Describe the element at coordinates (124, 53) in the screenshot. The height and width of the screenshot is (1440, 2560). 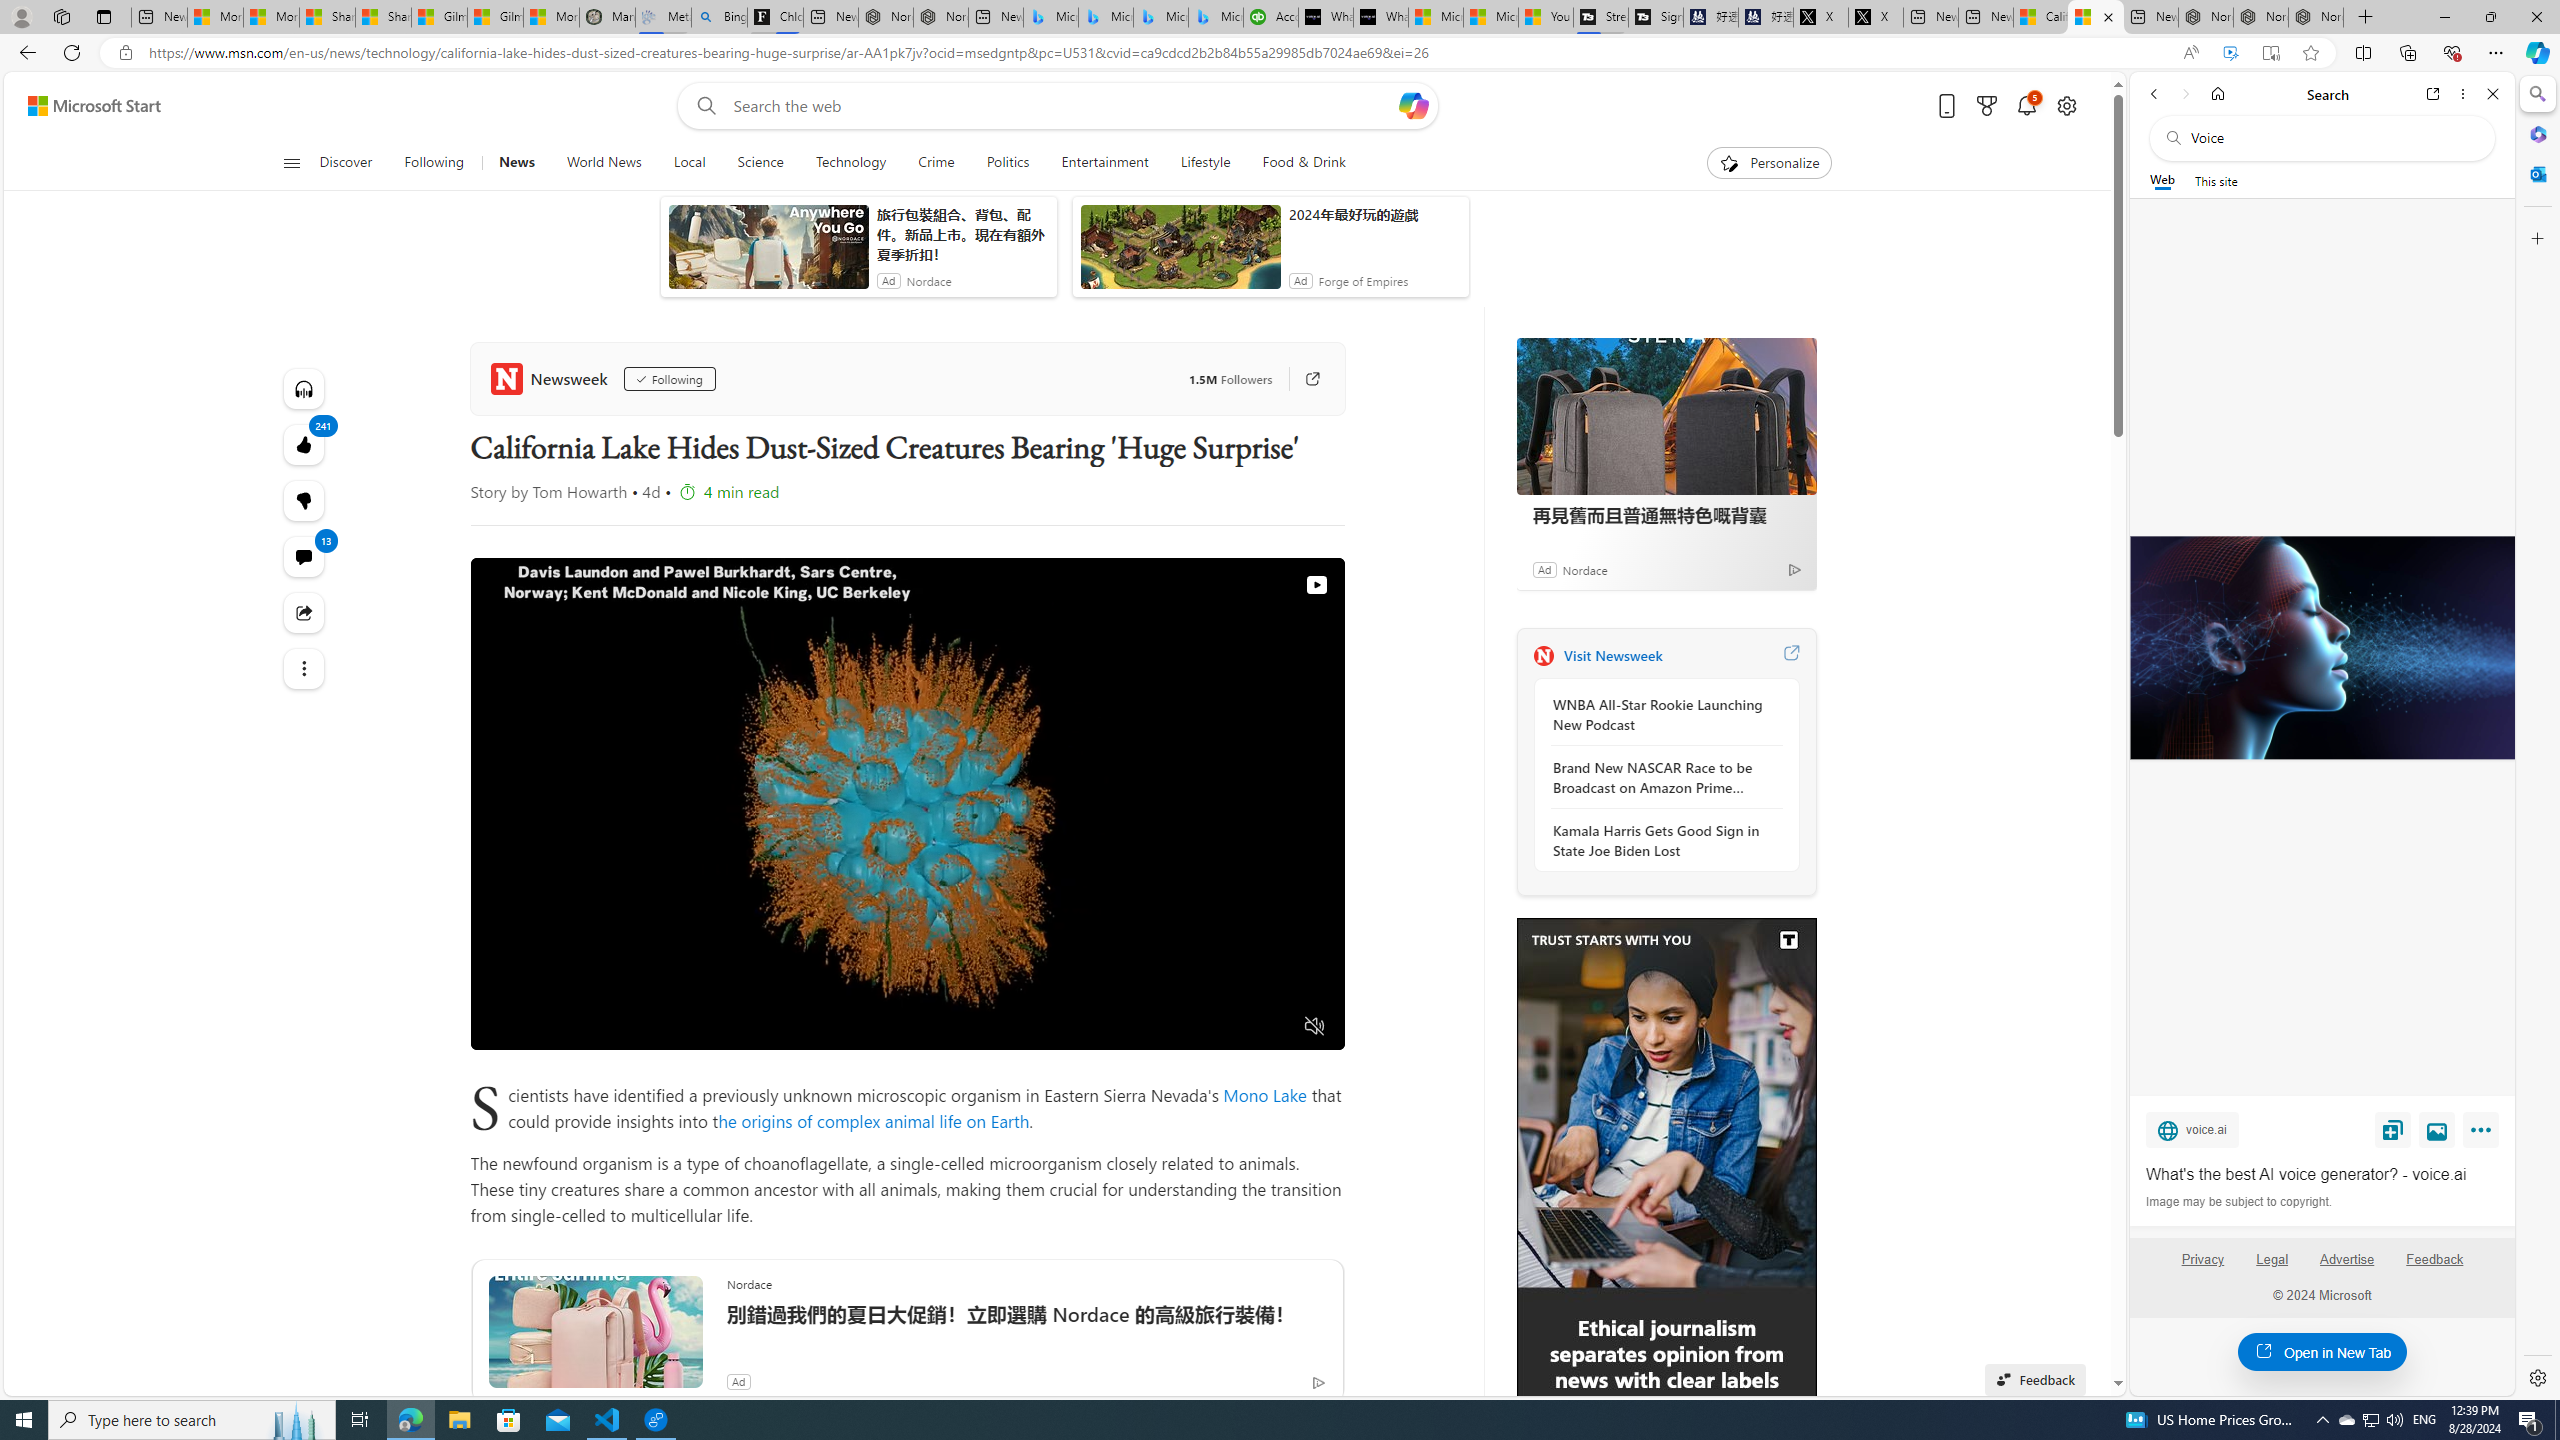
I see `View site information` at that location.